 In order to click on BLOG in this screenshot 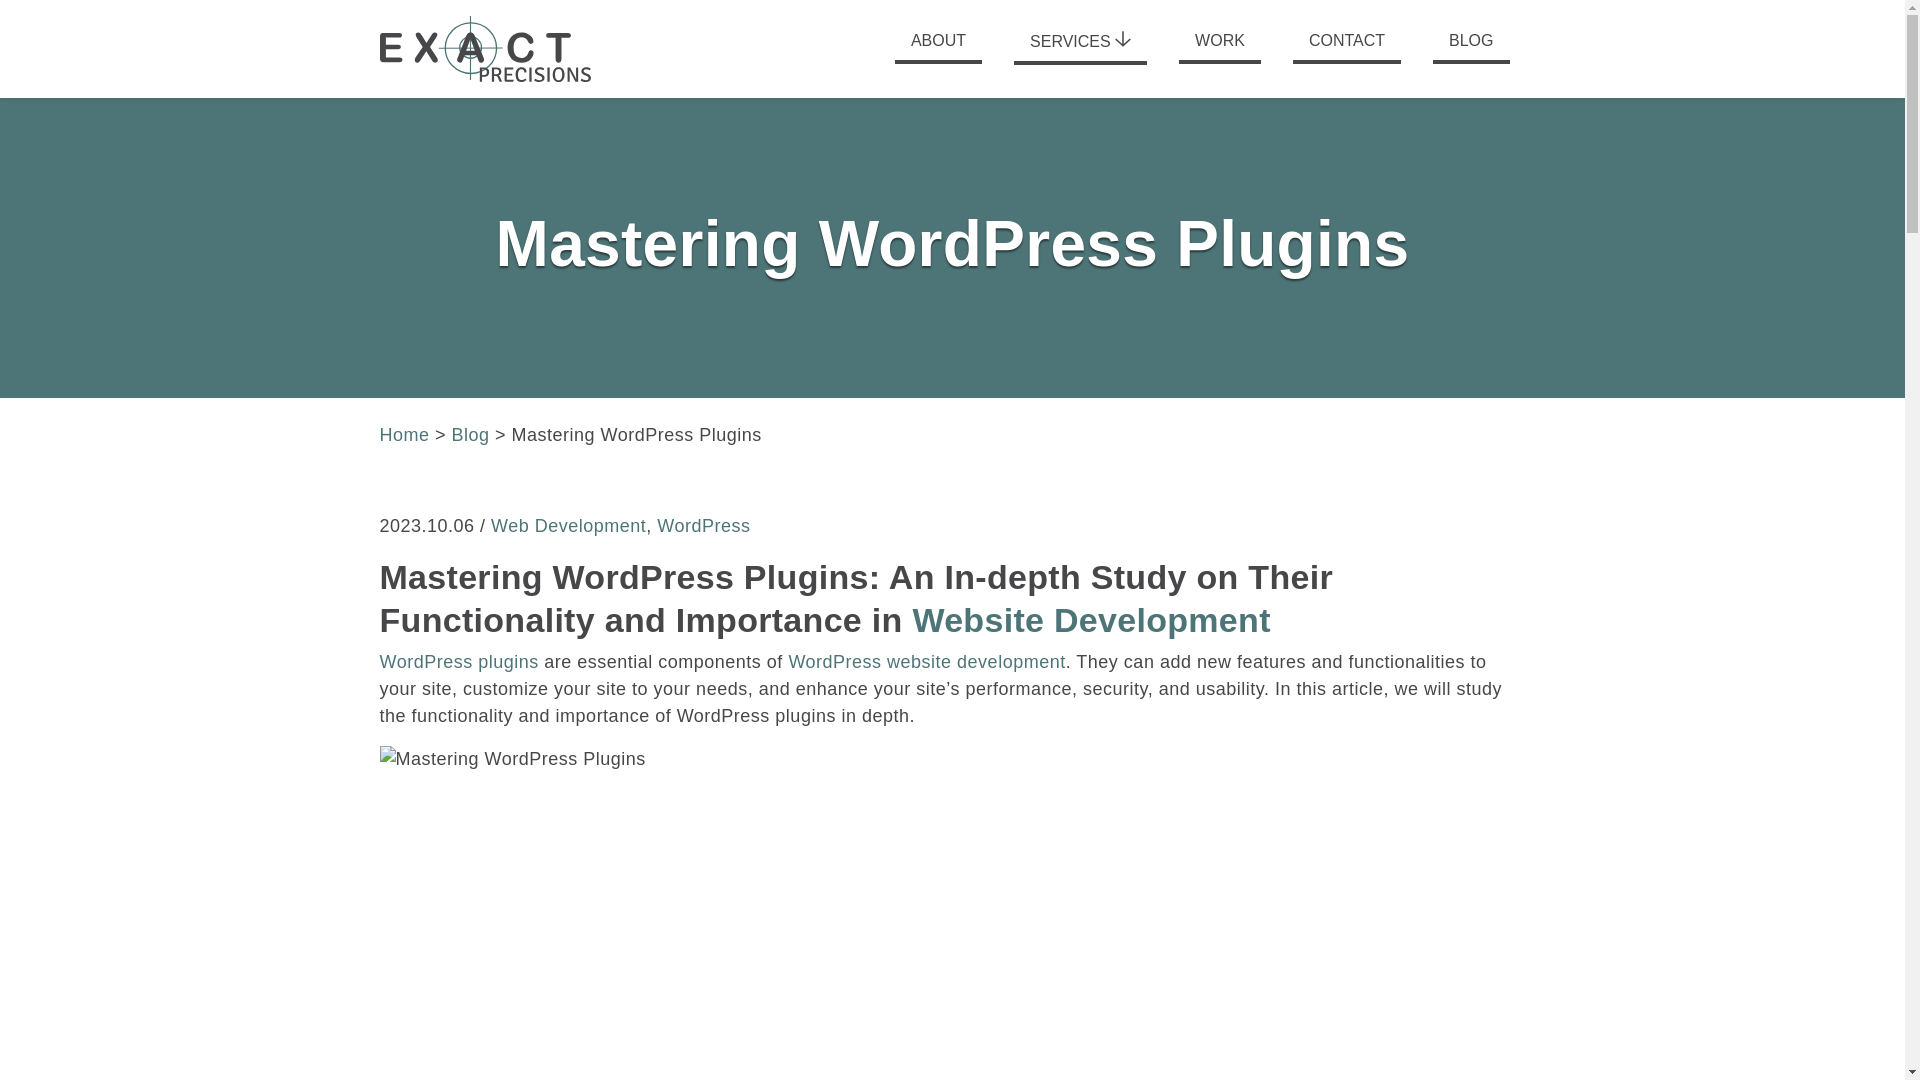, I will do `click(1470, 48)`.